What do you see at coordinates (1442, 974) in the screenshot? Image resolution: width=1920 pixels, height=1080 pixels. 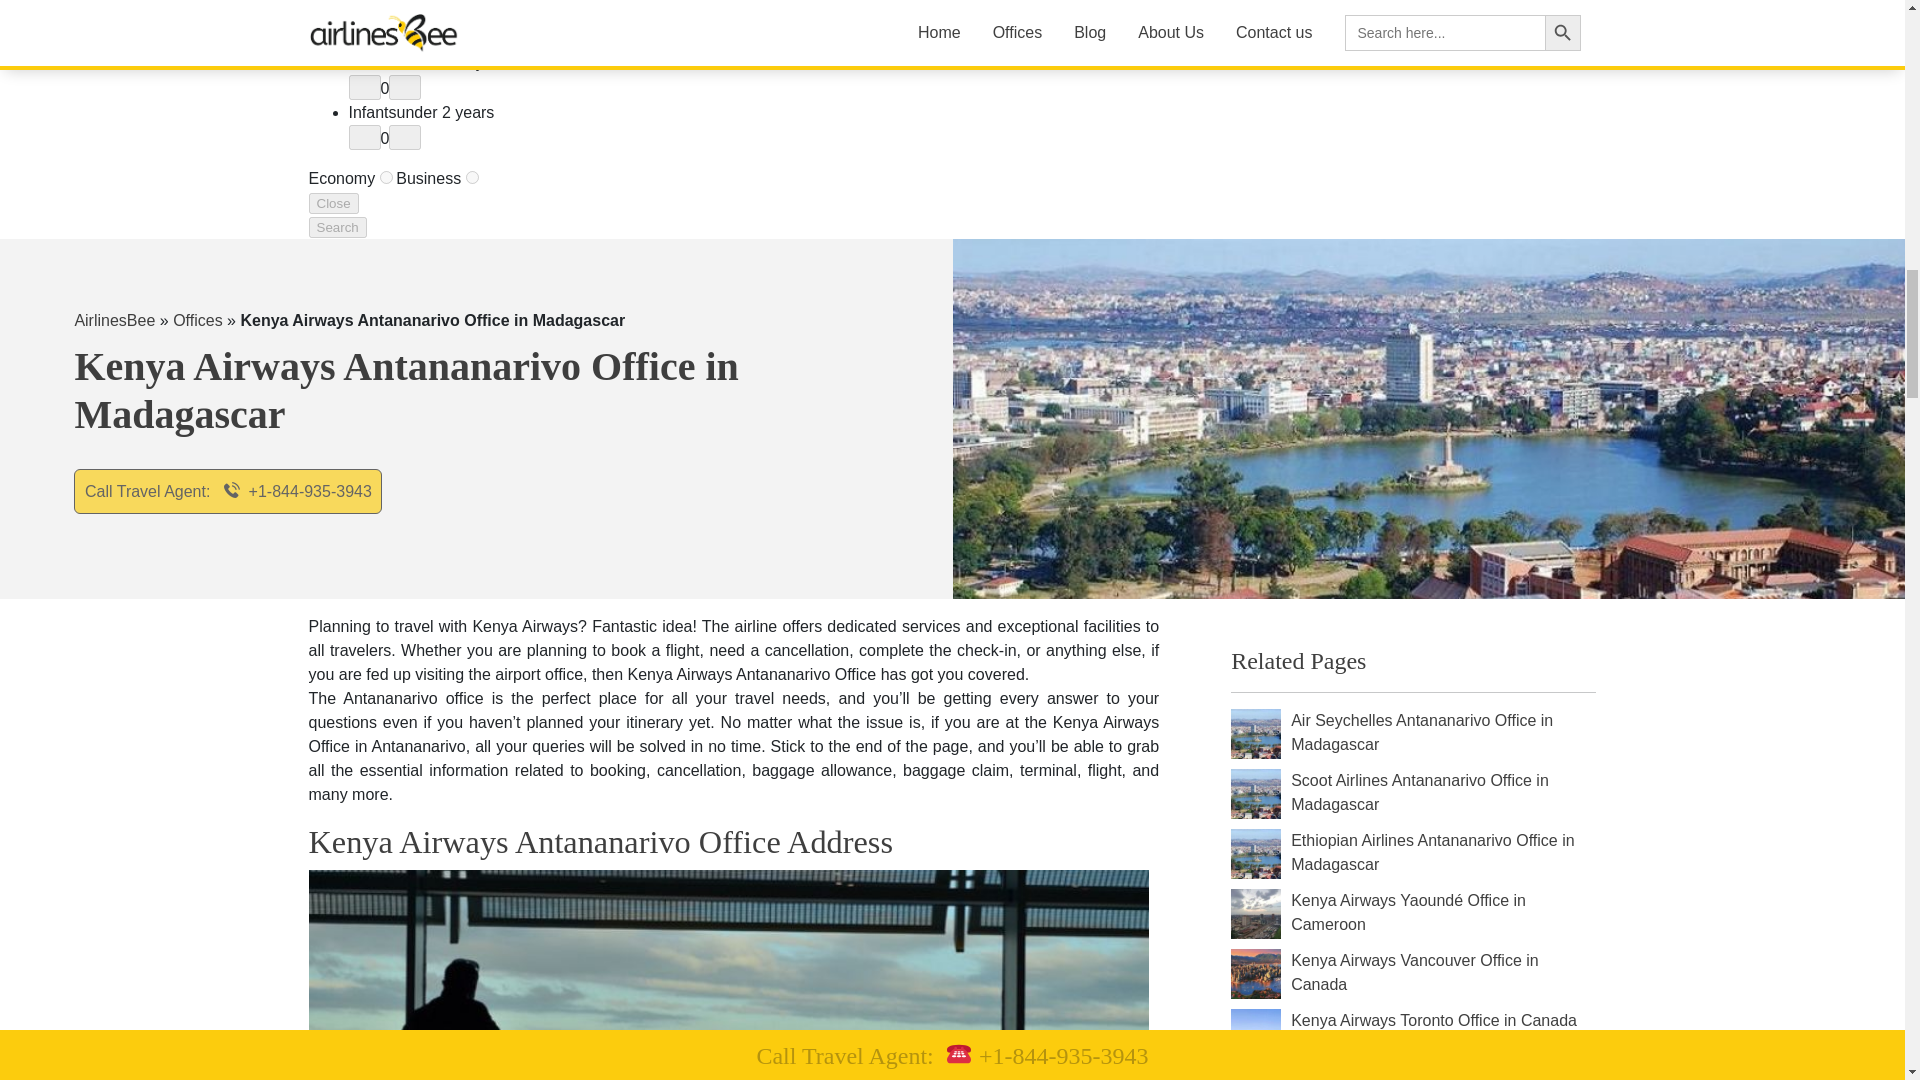 I see `Kenya Airways Vancouver Office in Canada` at bounding box center [1442, 974].